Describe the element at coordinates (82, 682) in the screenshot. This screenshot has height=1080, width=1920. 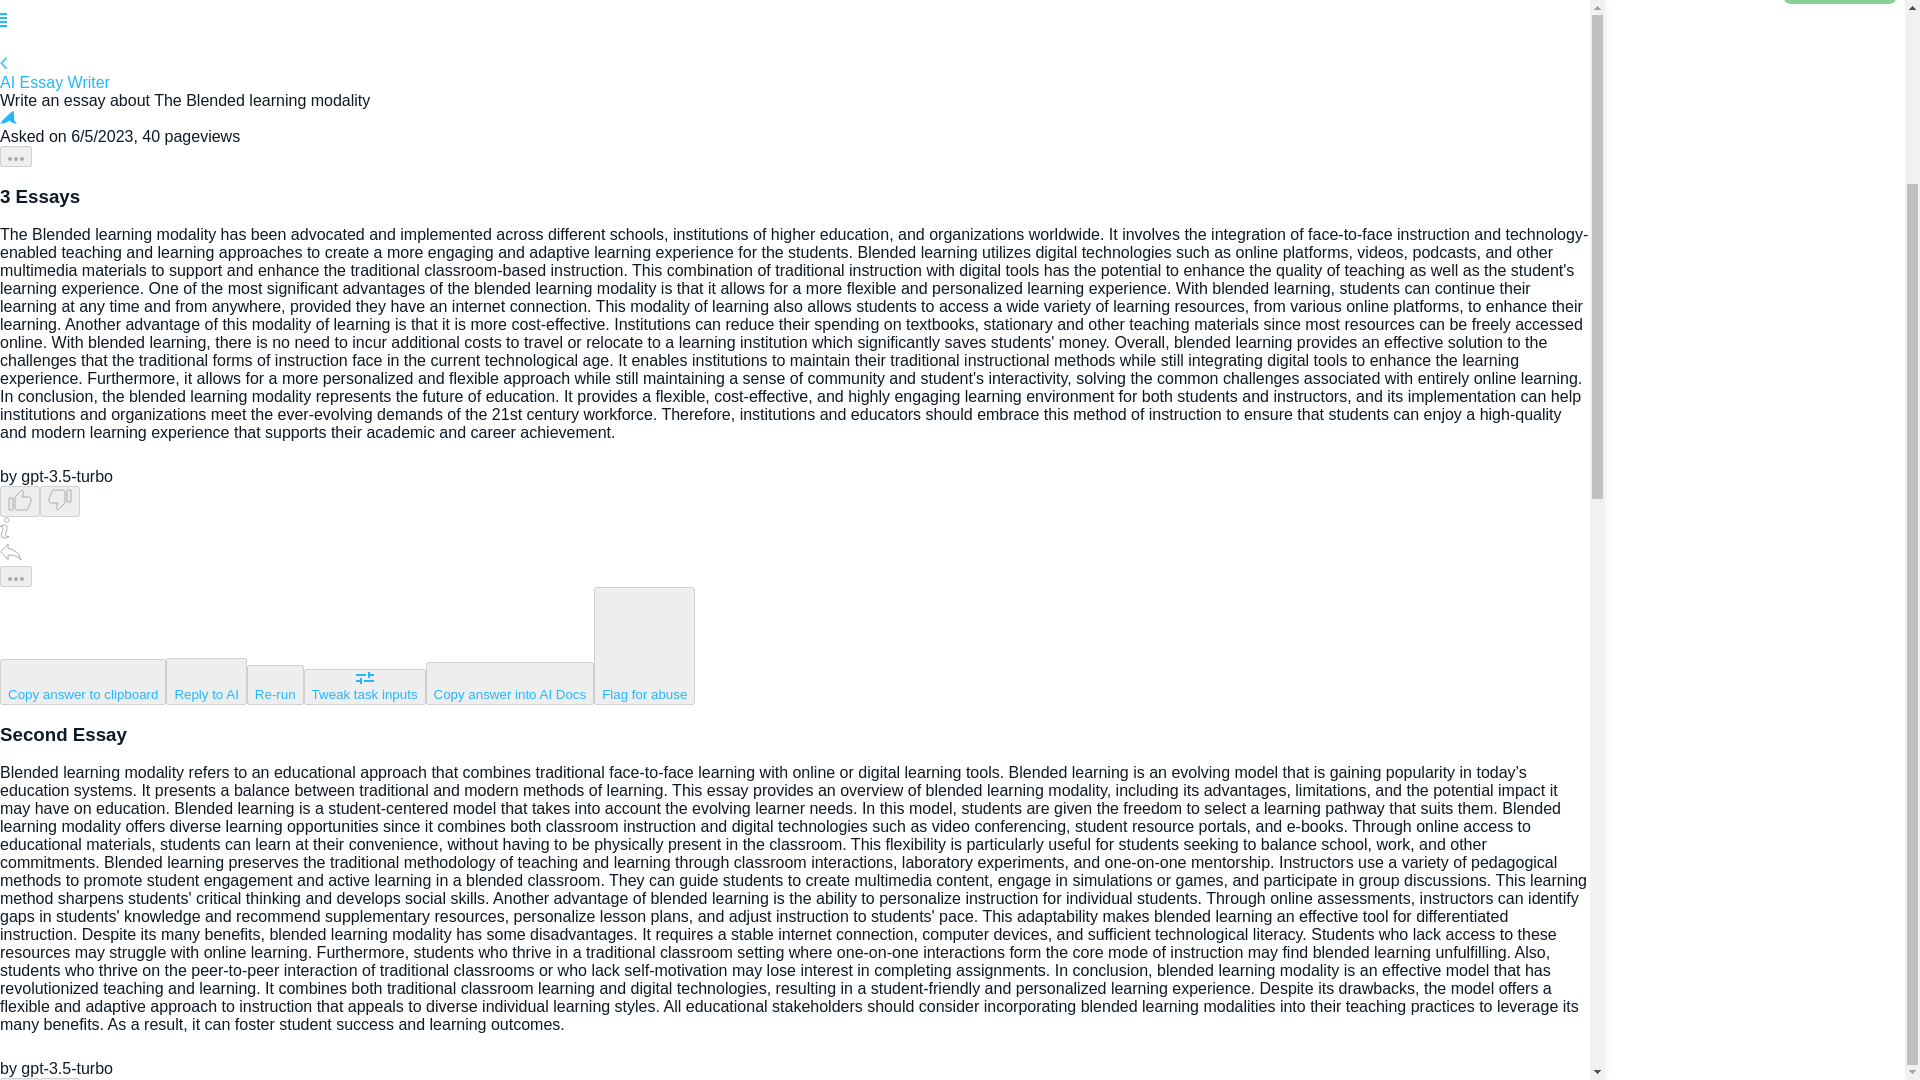
I see `Copy answer to clipboard` at that location.